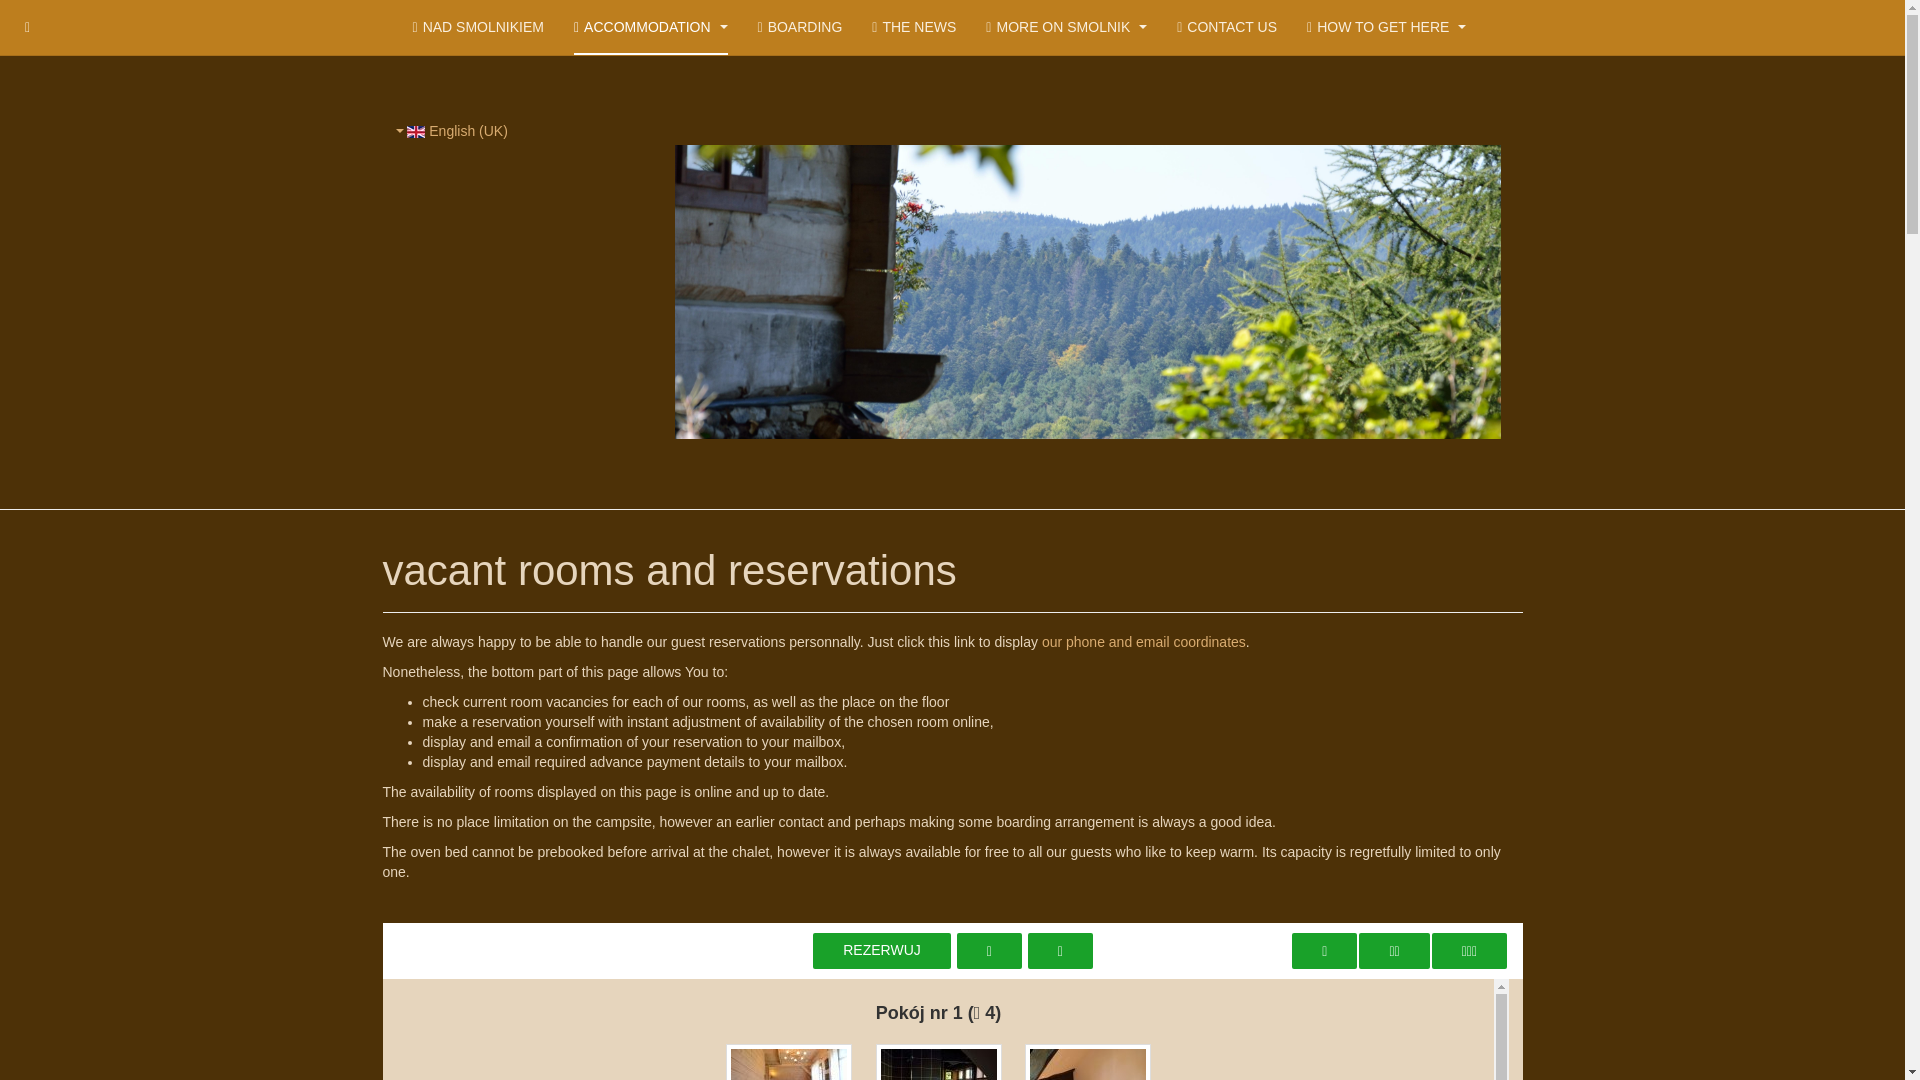  I want to click on NAD SMOLNIKIEM, so click(478, 28).